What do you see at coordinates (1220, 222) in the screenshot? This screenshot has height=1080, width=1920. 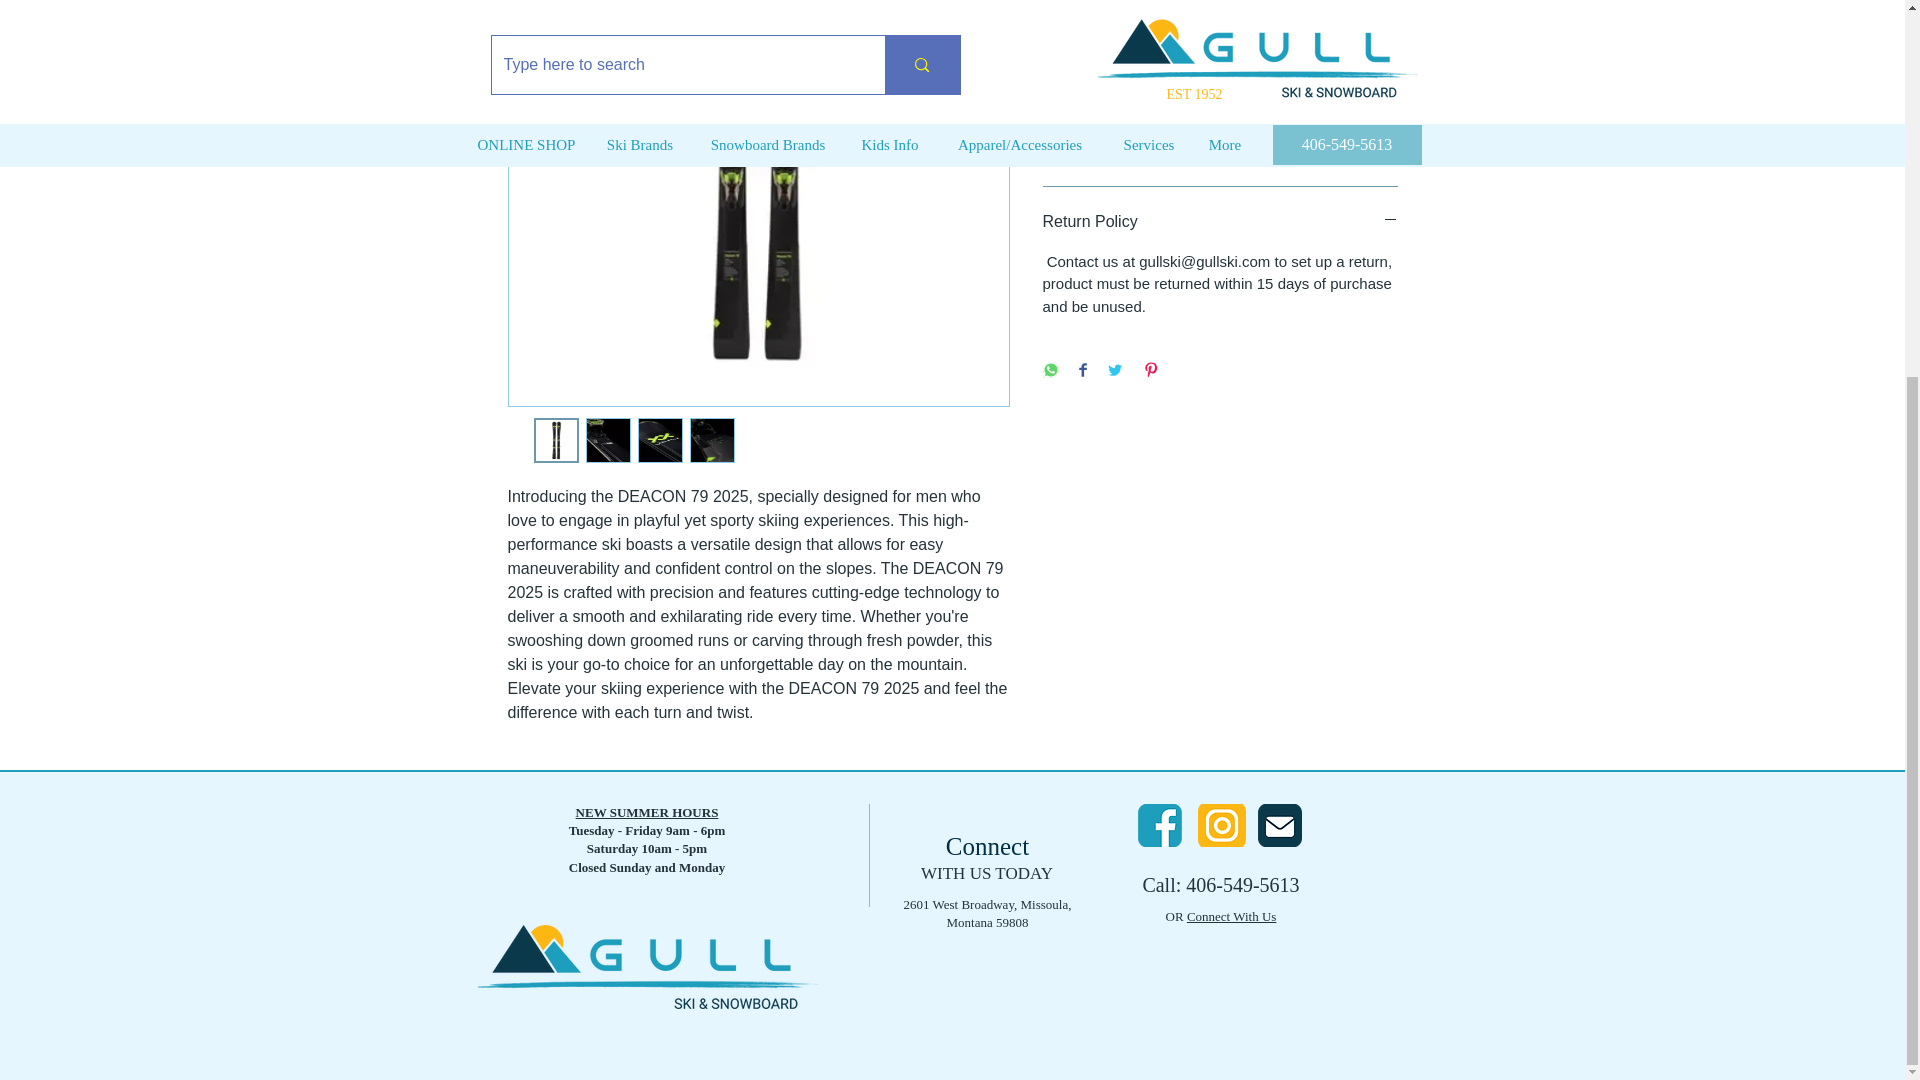 I see `Return Policy` at bounding box center [1220, 222].